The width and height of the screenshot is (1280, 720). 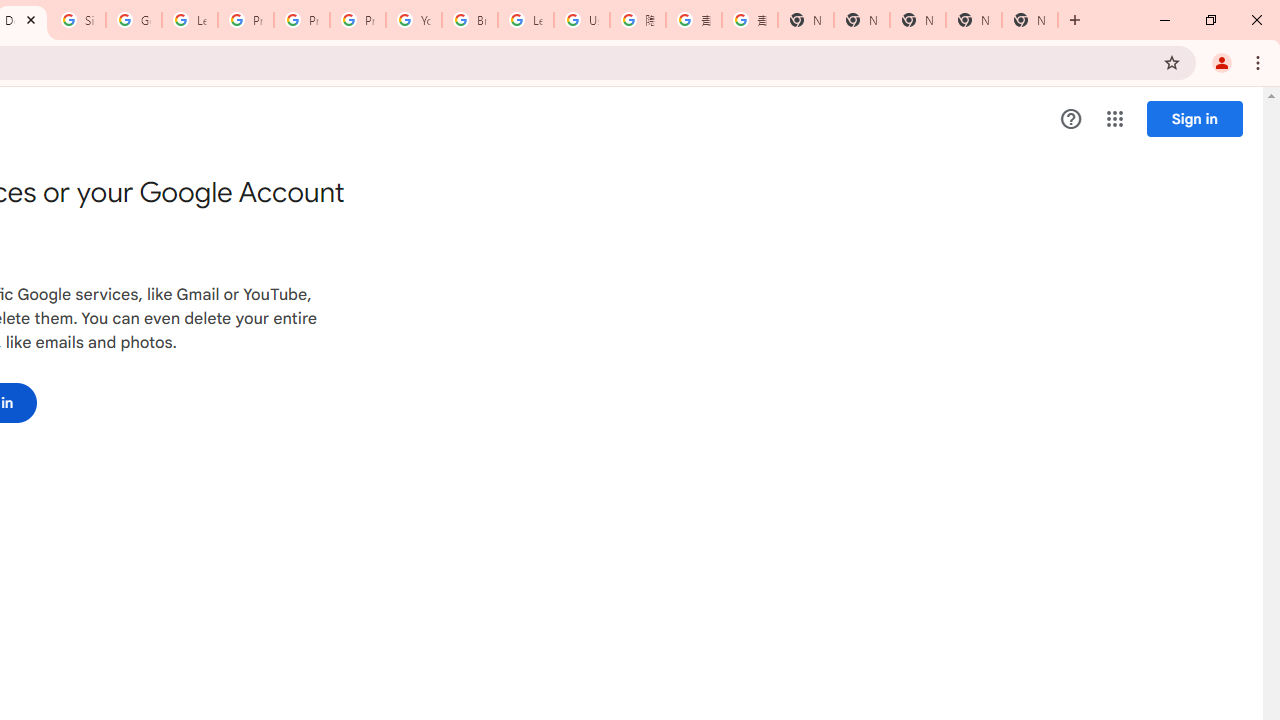 What do you see at coordinates (1030, 20) in the screenshot?
I see `New Tab` at bounding box center [1030, 20].